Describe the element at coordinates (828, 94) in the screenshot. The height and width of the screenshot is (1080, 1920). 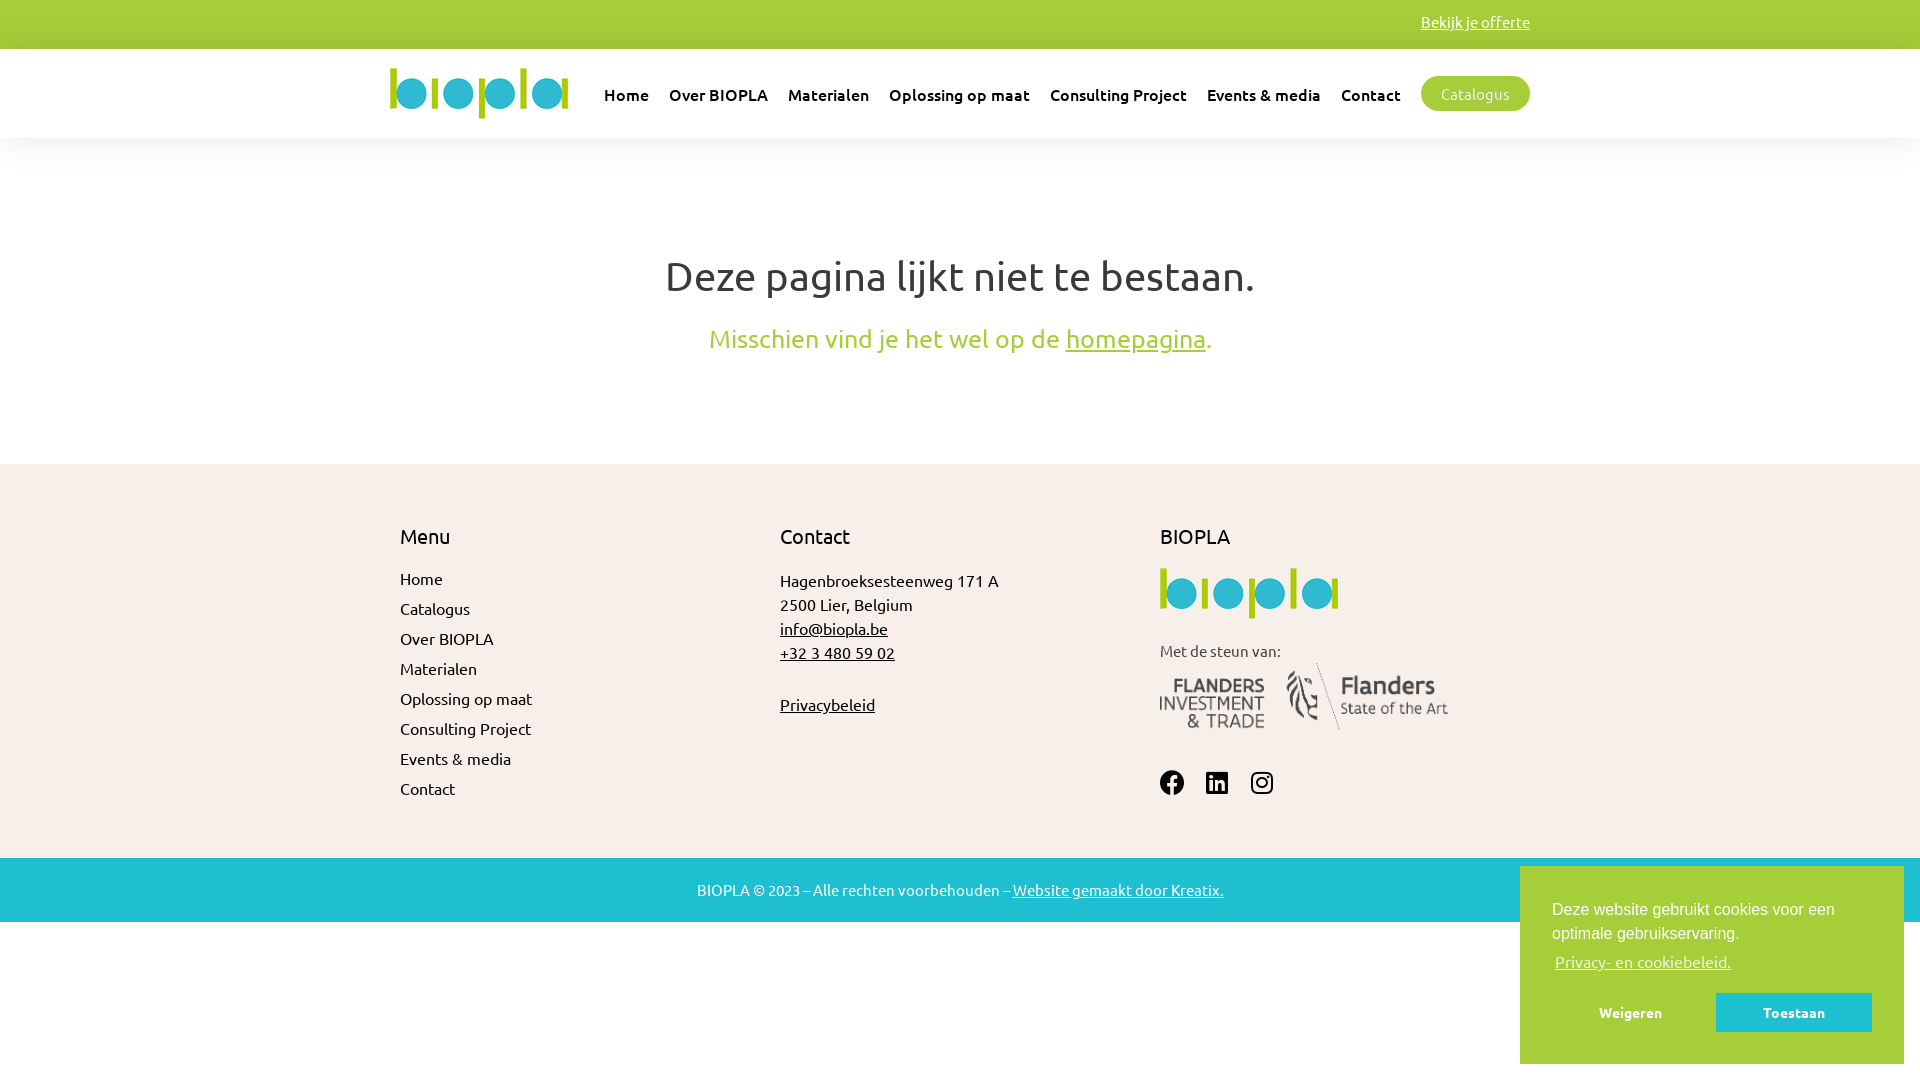
I see `Materialen` at that location.